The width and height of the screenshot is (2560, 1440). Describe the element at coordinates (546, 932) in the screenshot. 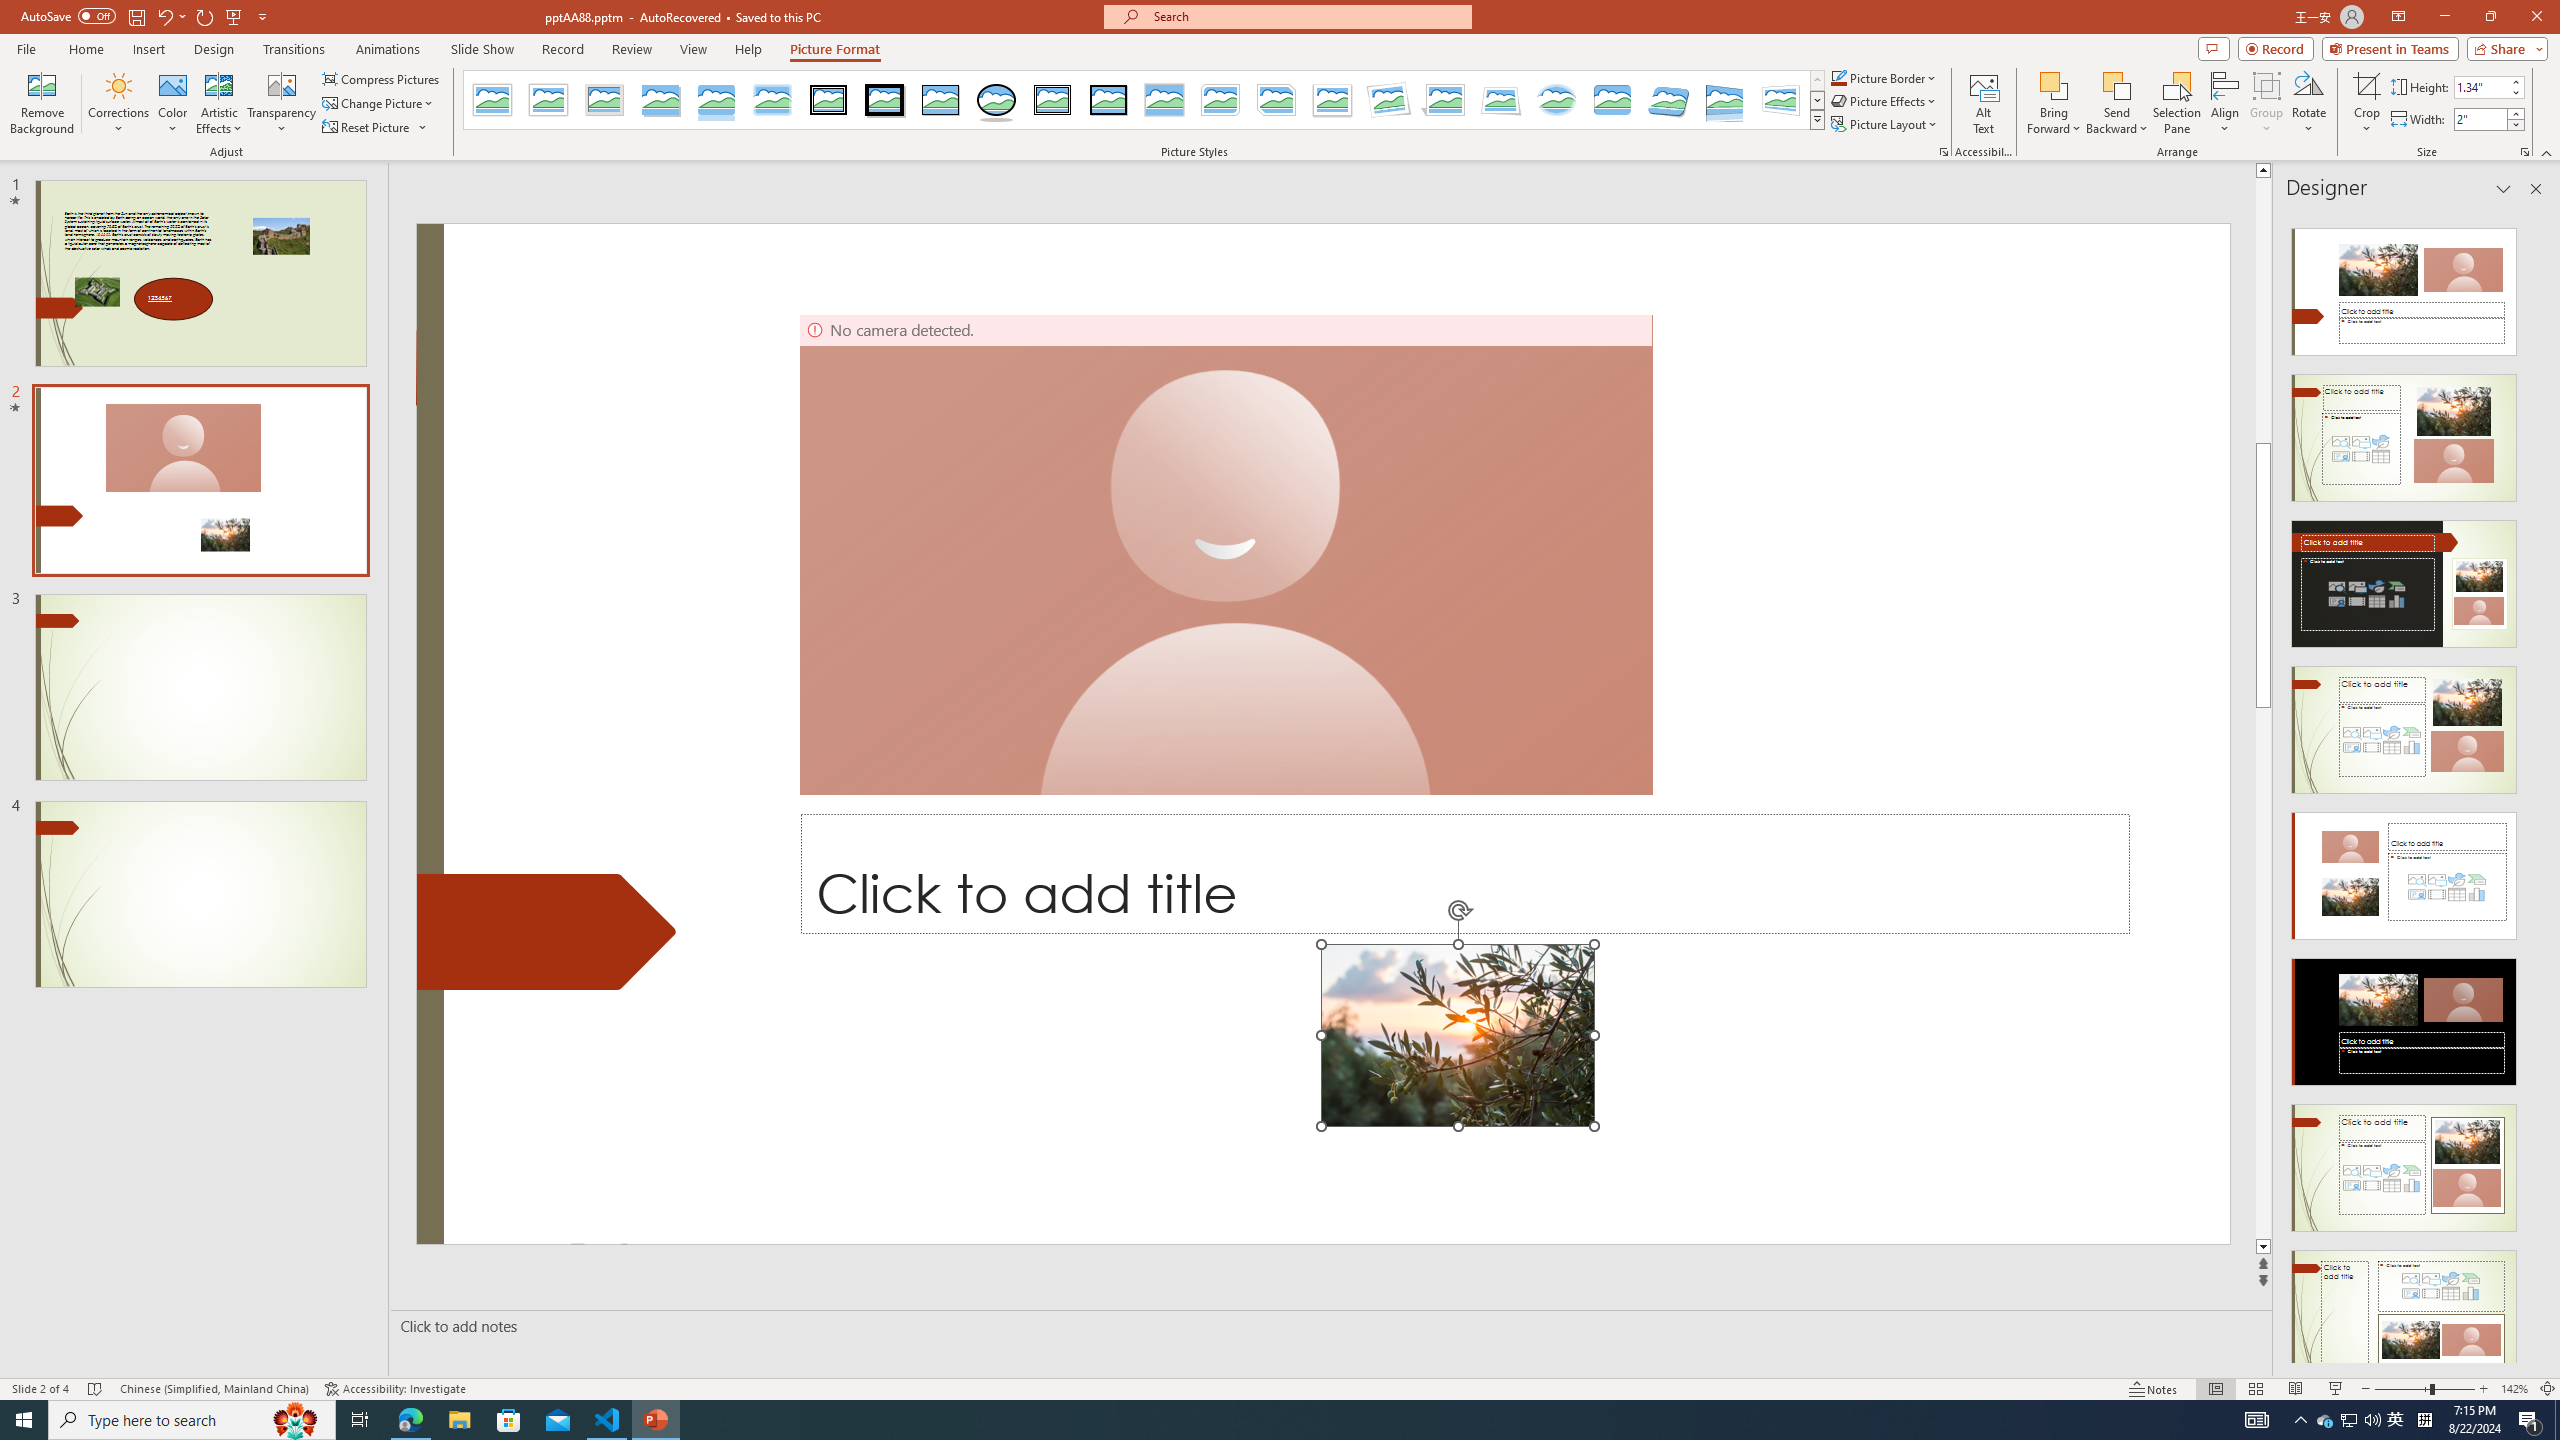

I see `Decorative Locked` at that location.